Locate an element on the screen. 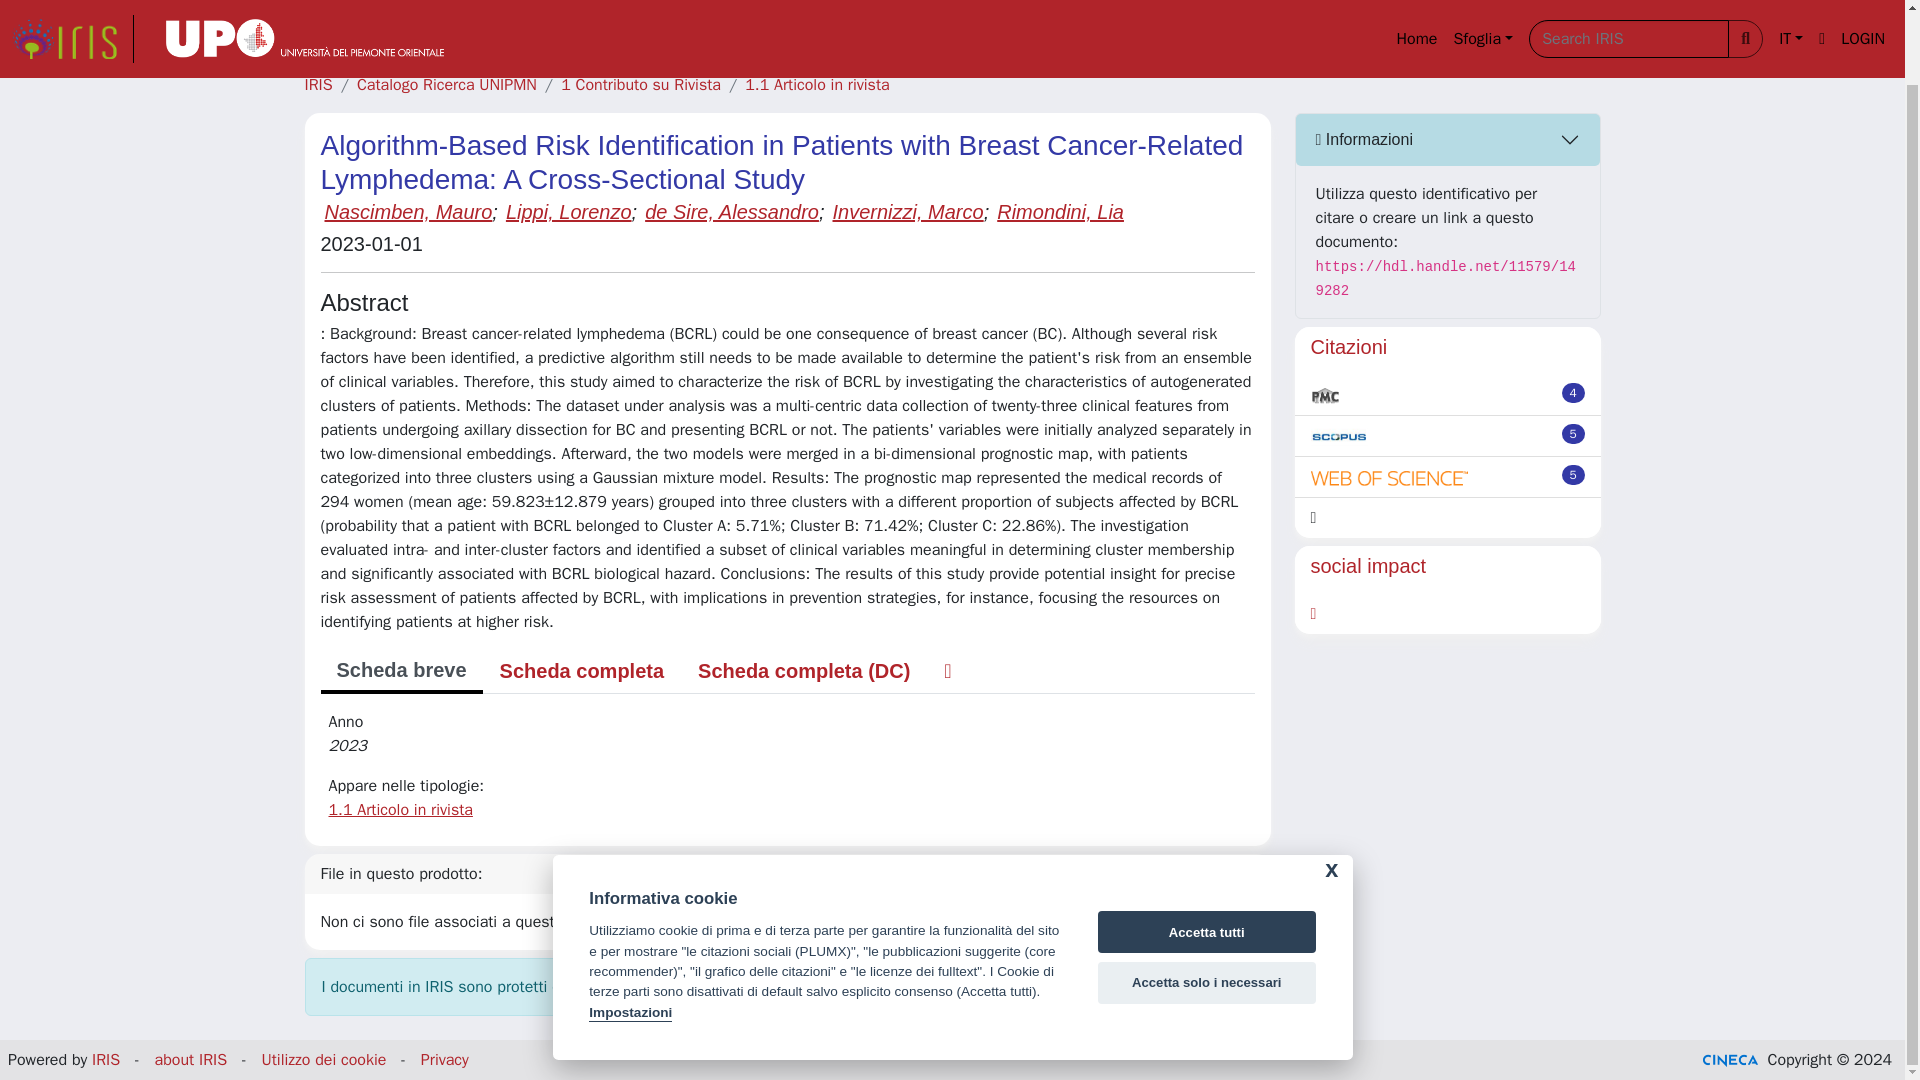 The height and width of the screenshot is (1080, 1920). 1 Contributo su Rivista is located at coordinates (640, 84).